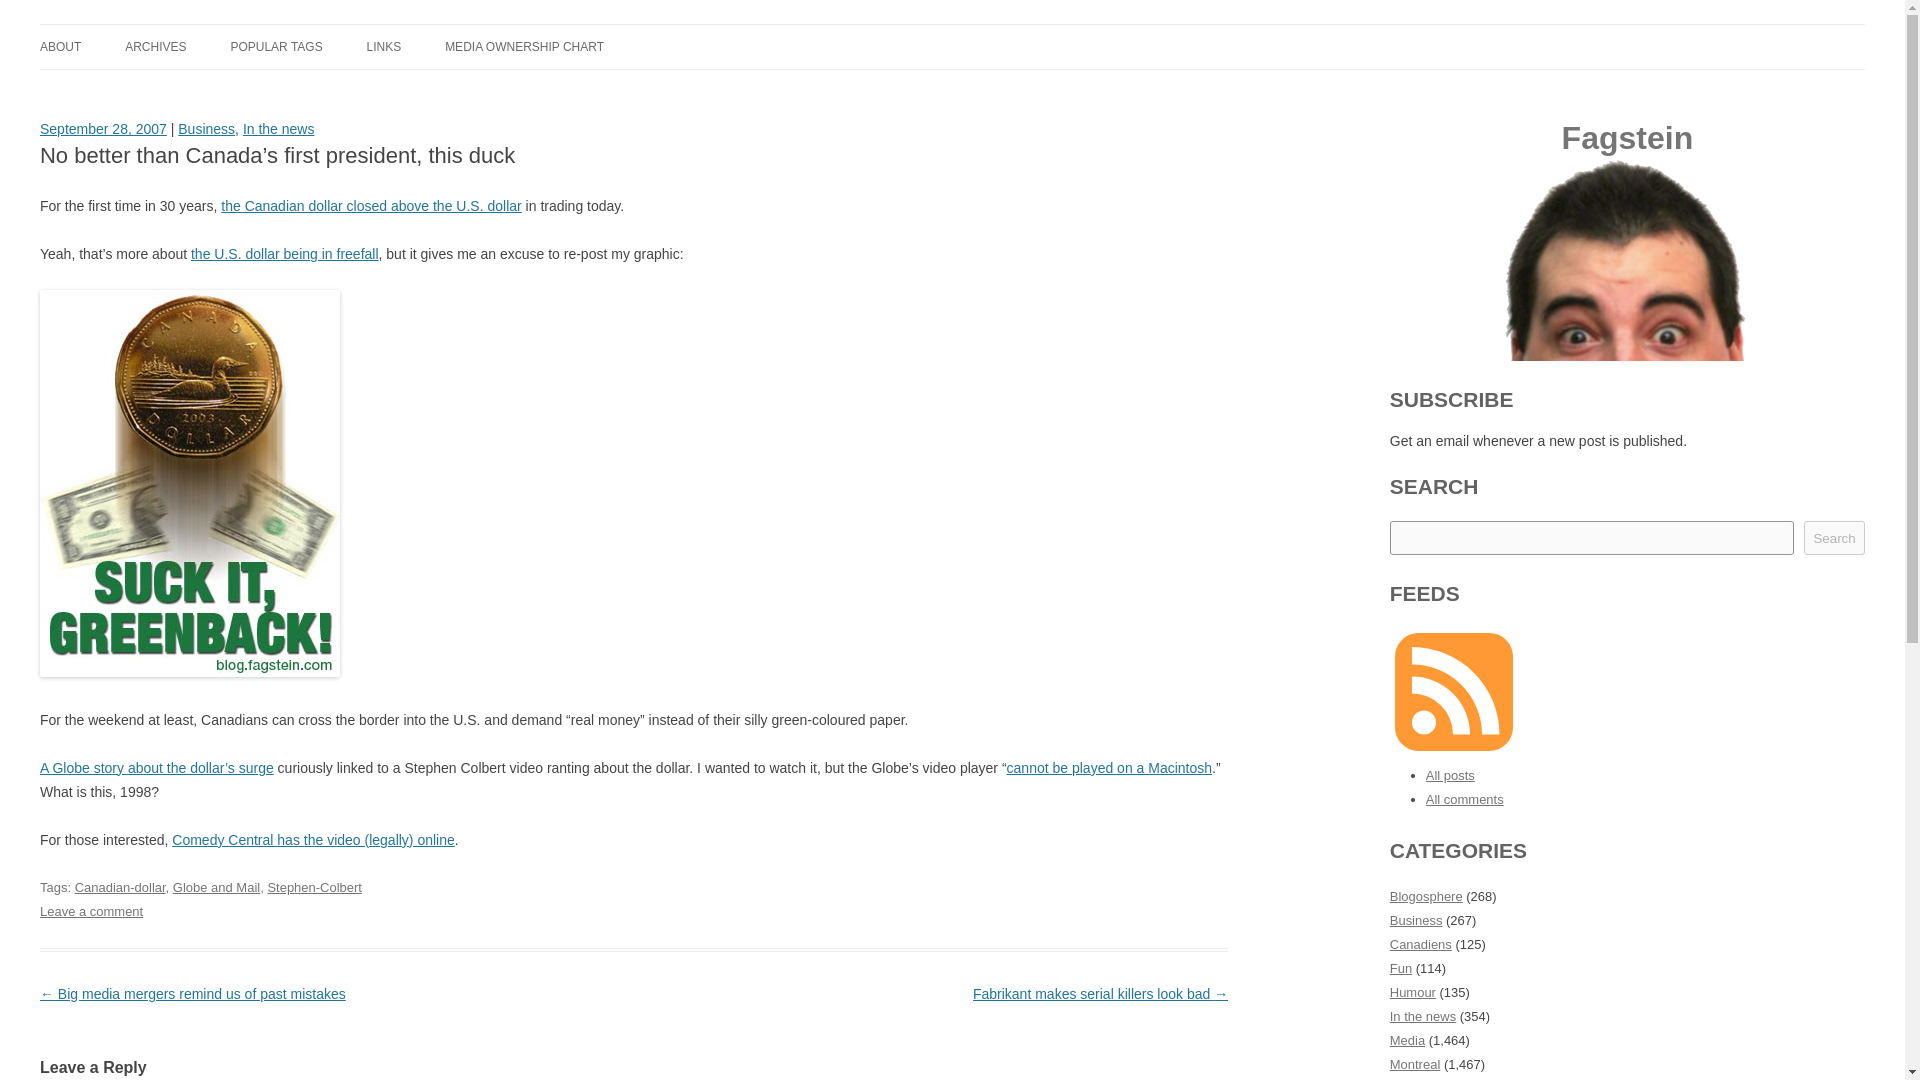 This screenshot has height=1080, width=1920. What do you see at coordinates (1834, 538) in the screenshot?
I see `Search` at bounding box center [1834, 538].